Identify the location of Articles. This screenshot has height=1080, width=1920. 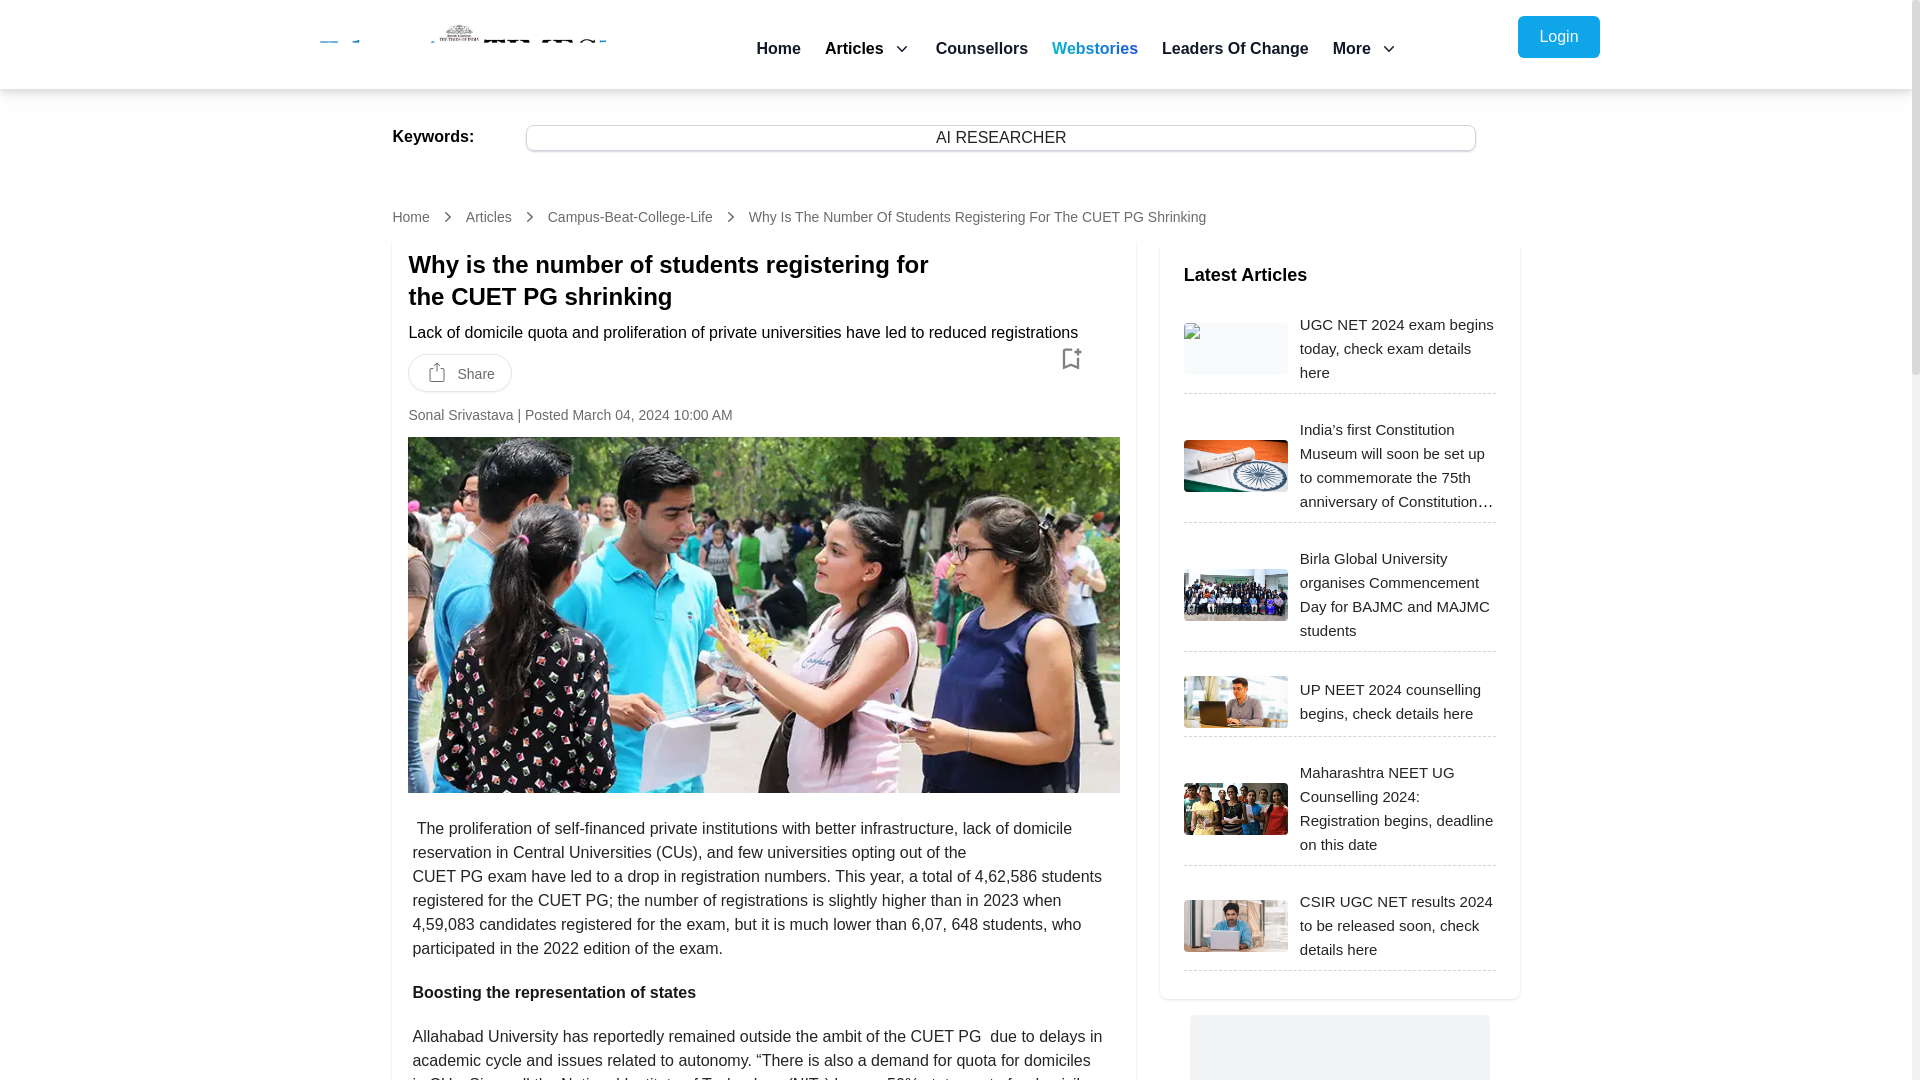
(489, 216).